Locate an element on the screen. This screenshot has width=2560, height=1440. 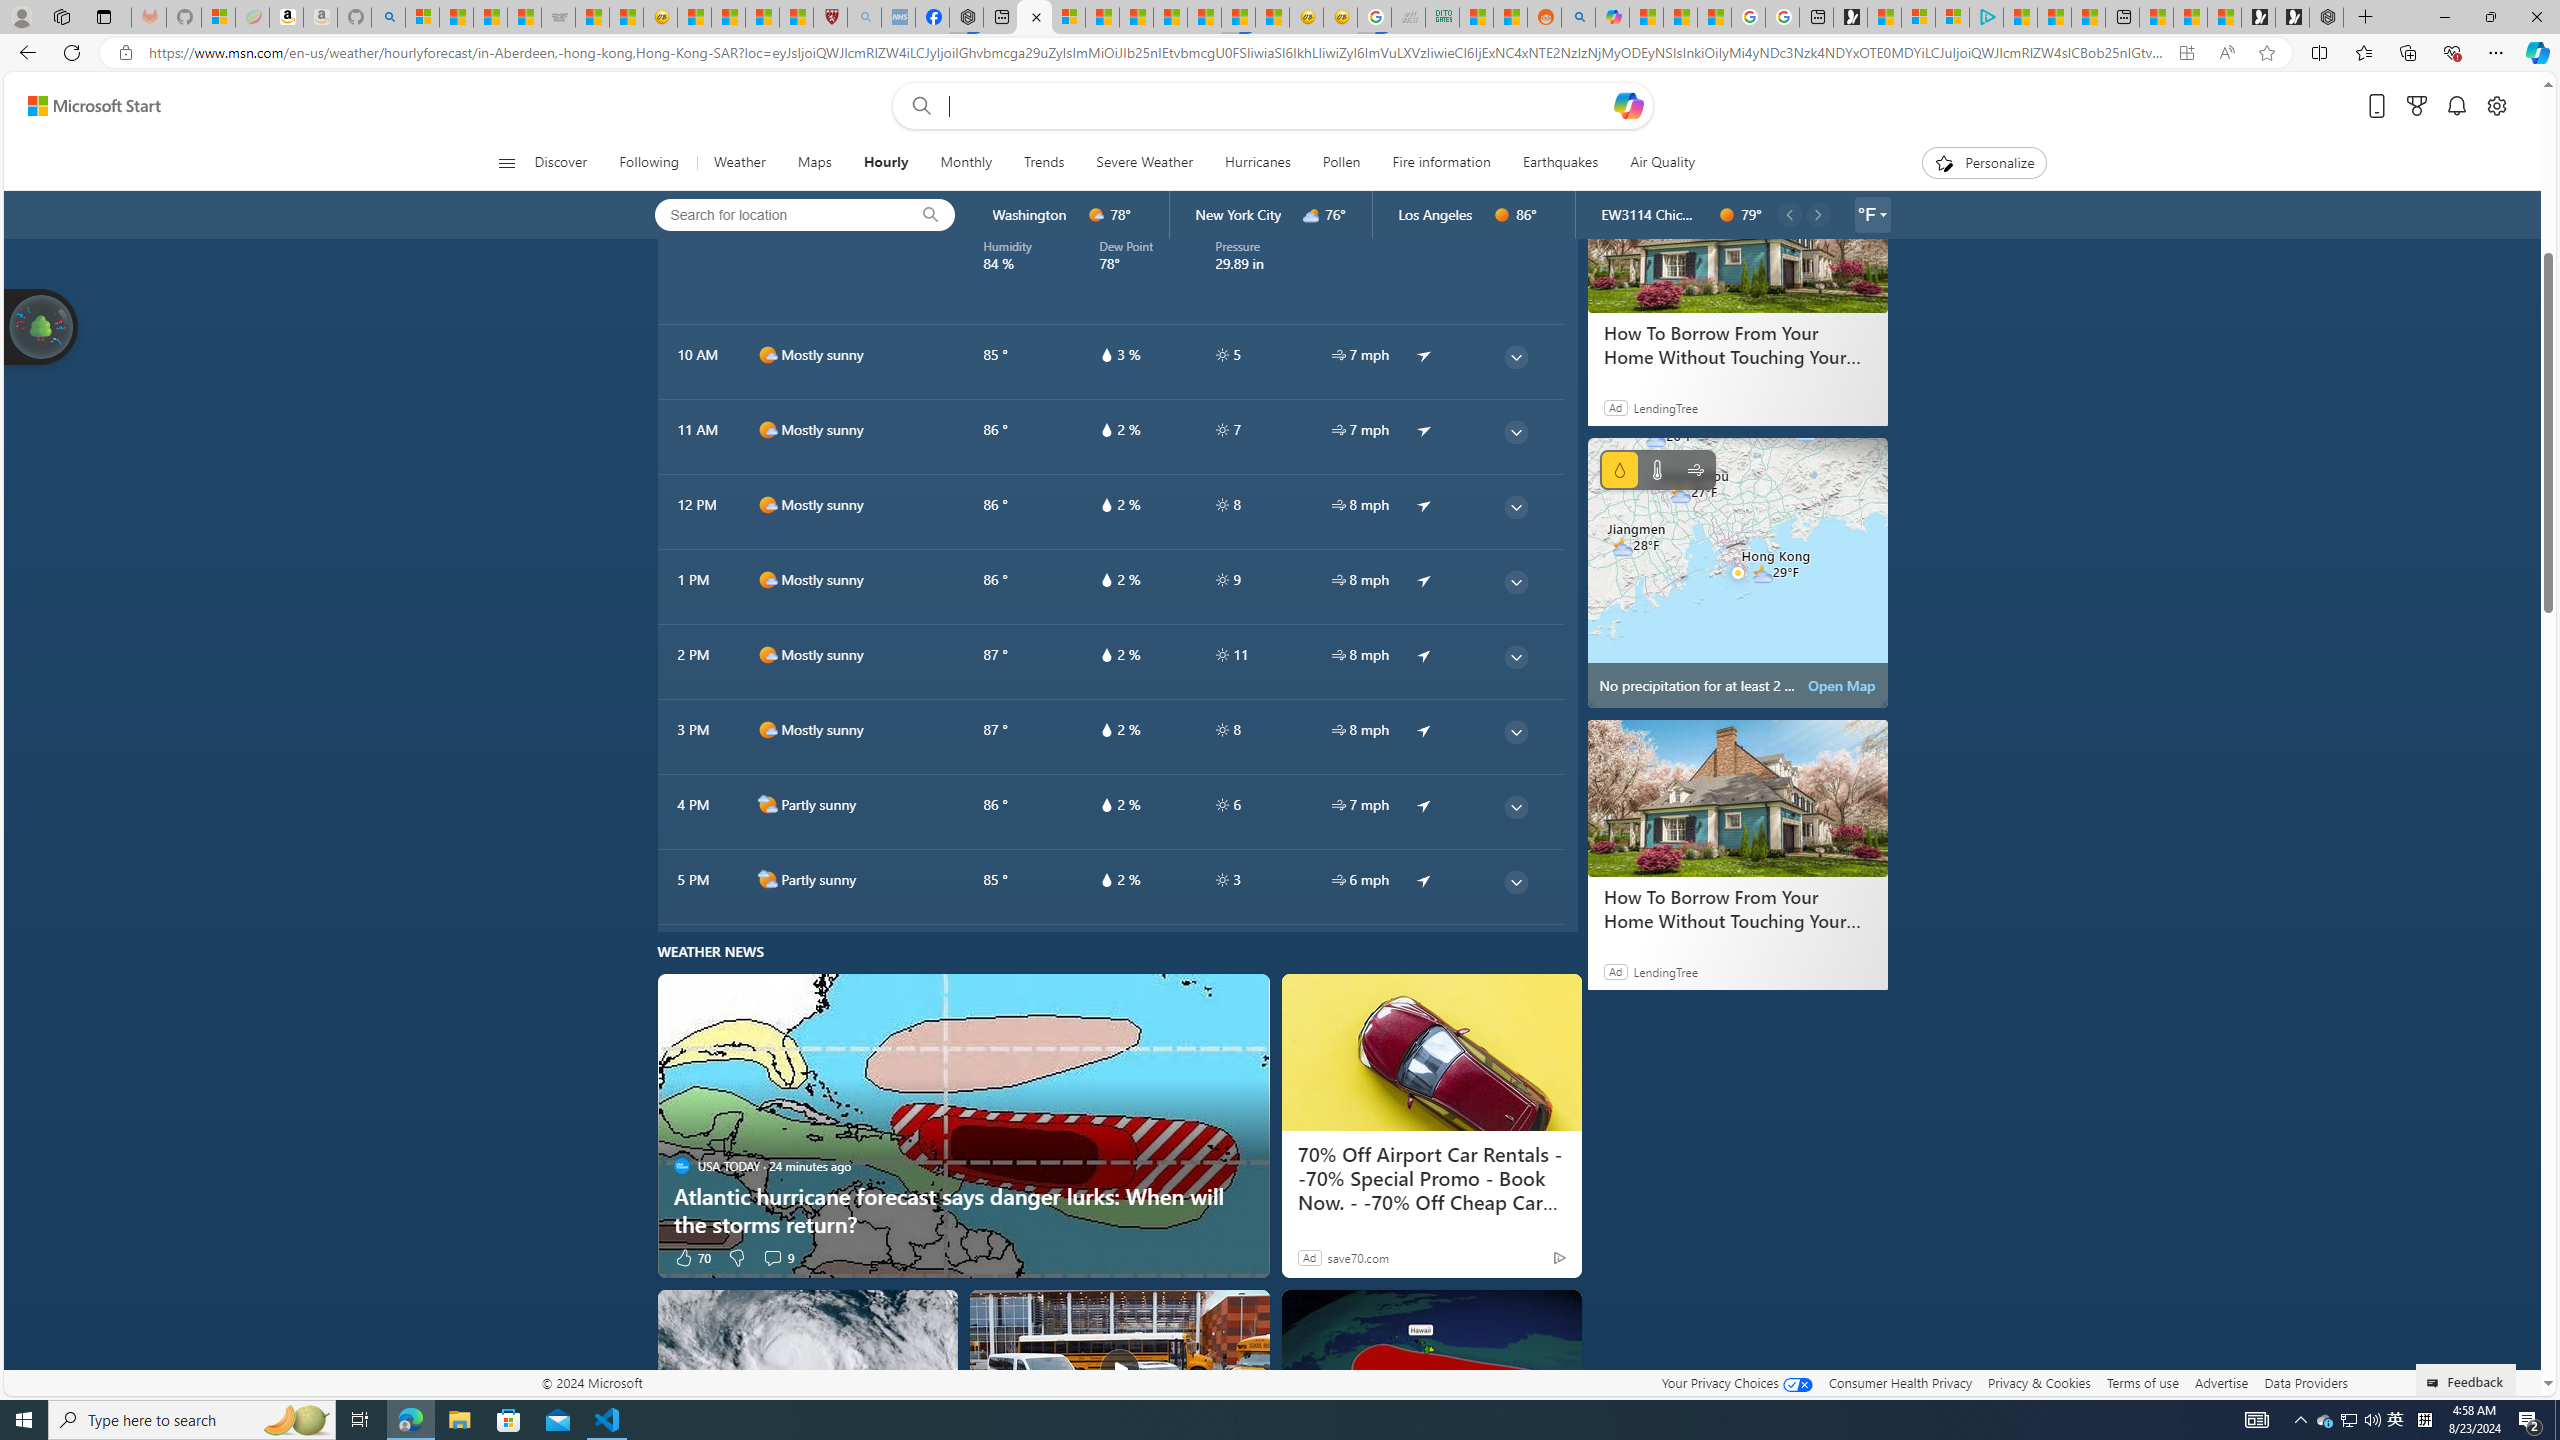
App available. Install Microsoft Start Weather is located at coordinates (2186, 53).